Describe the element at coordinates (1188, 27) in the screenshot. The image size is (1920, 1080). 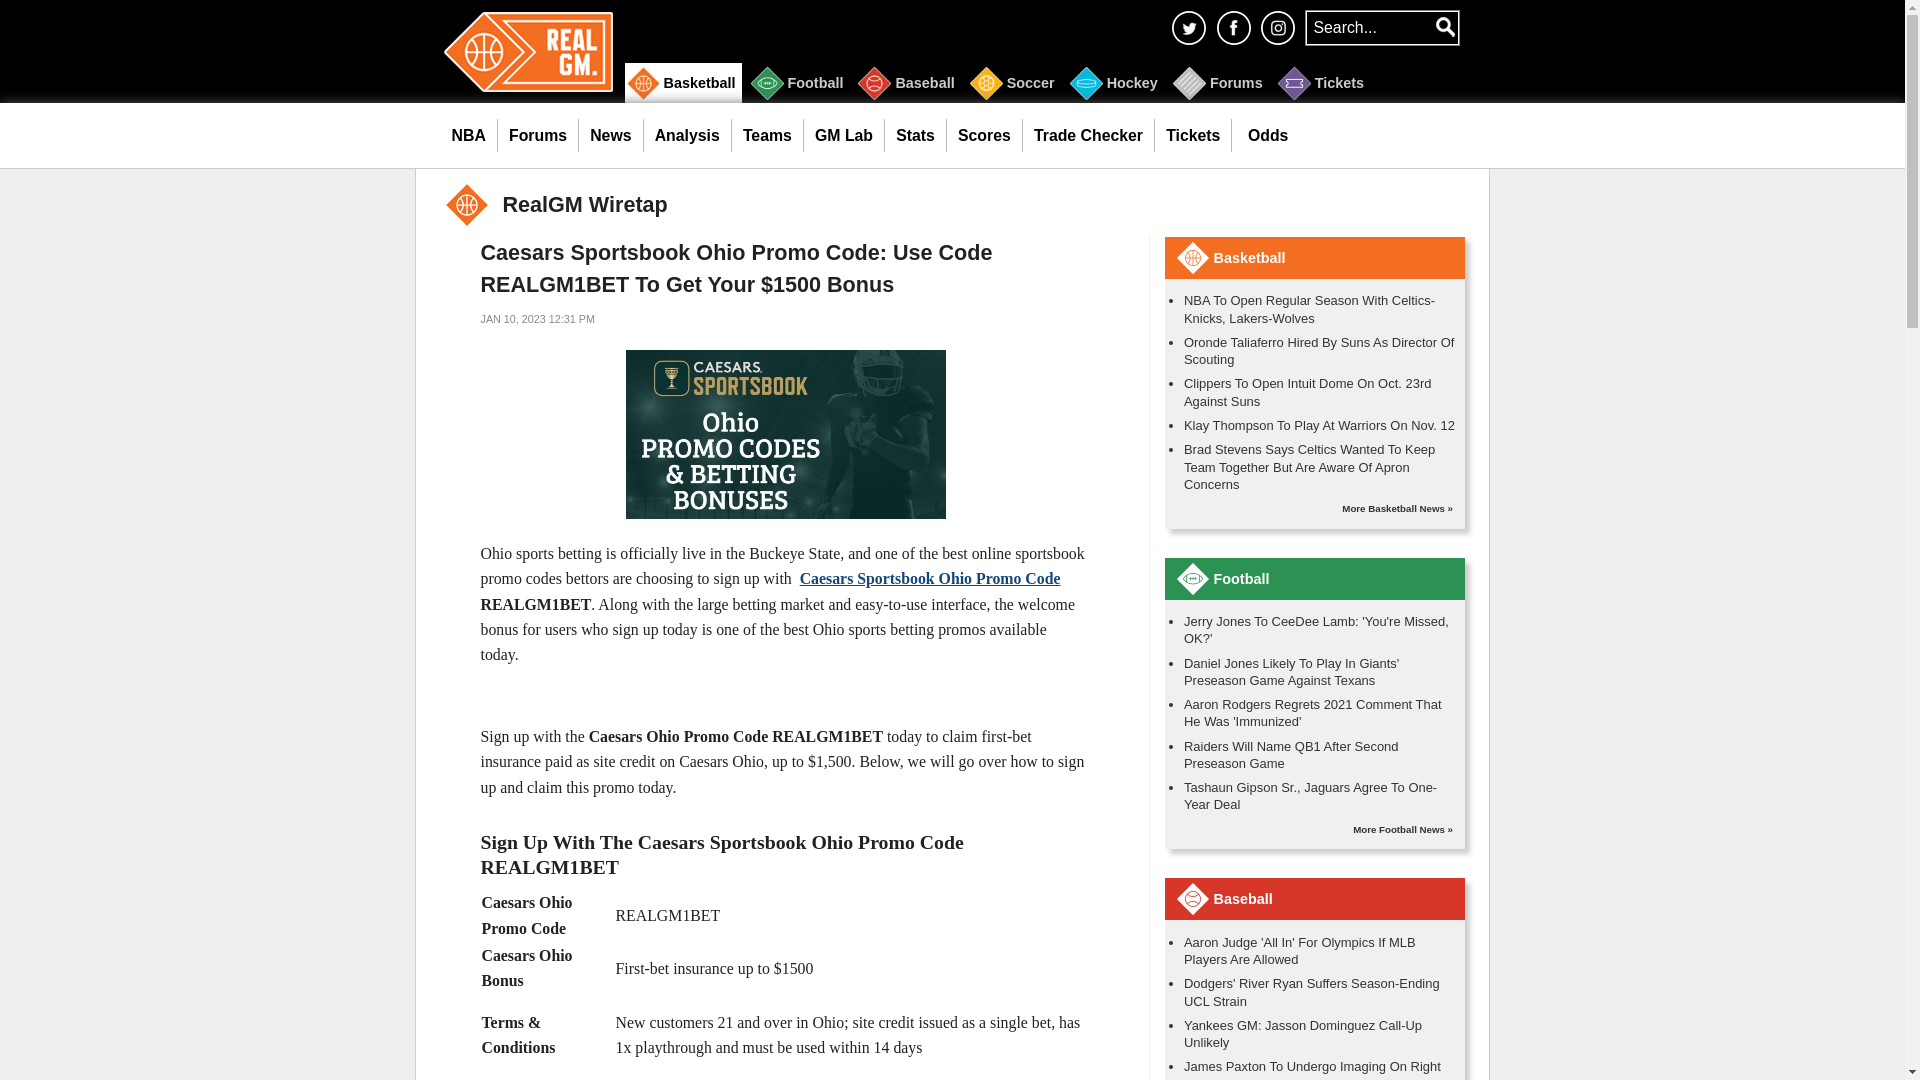
I see `RealGM on Twitter` at that location.